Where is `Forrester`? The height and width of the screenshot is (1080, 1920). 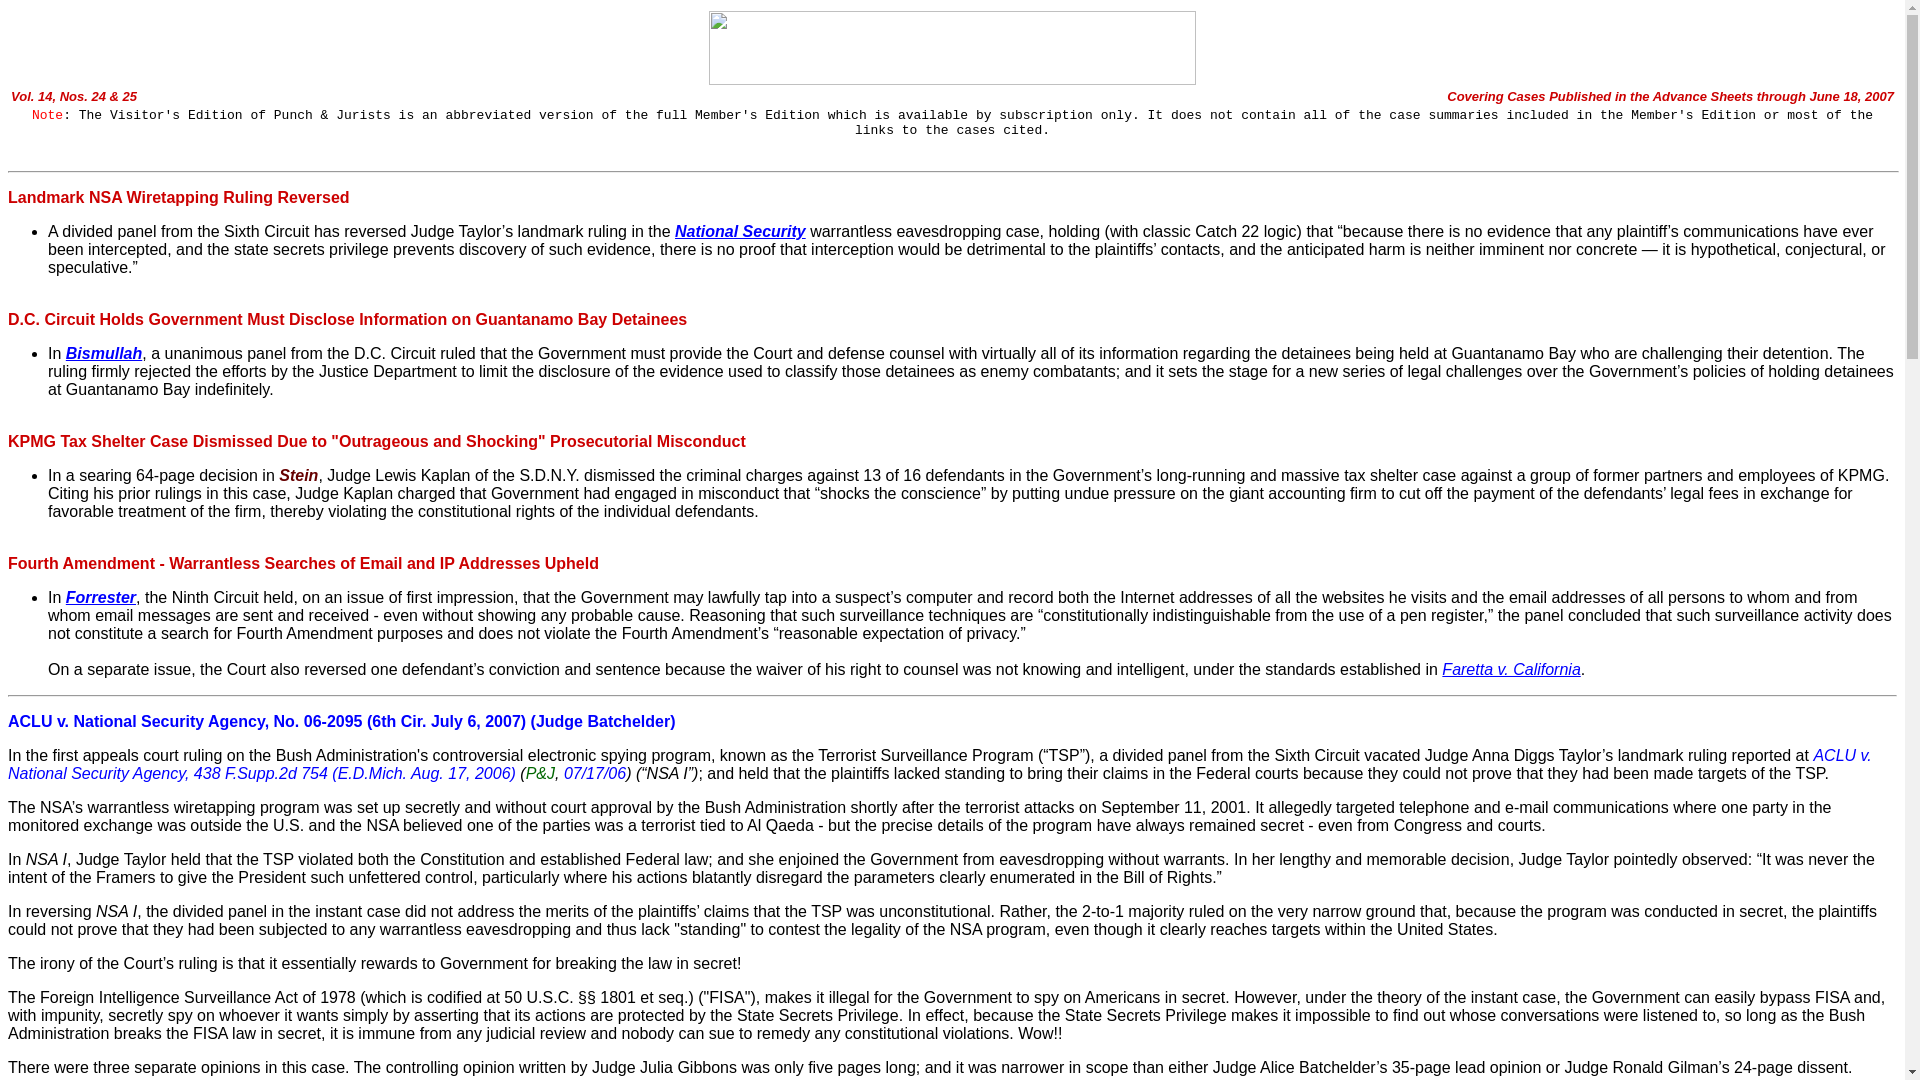 Forrester is located at coordinates (100, 596).